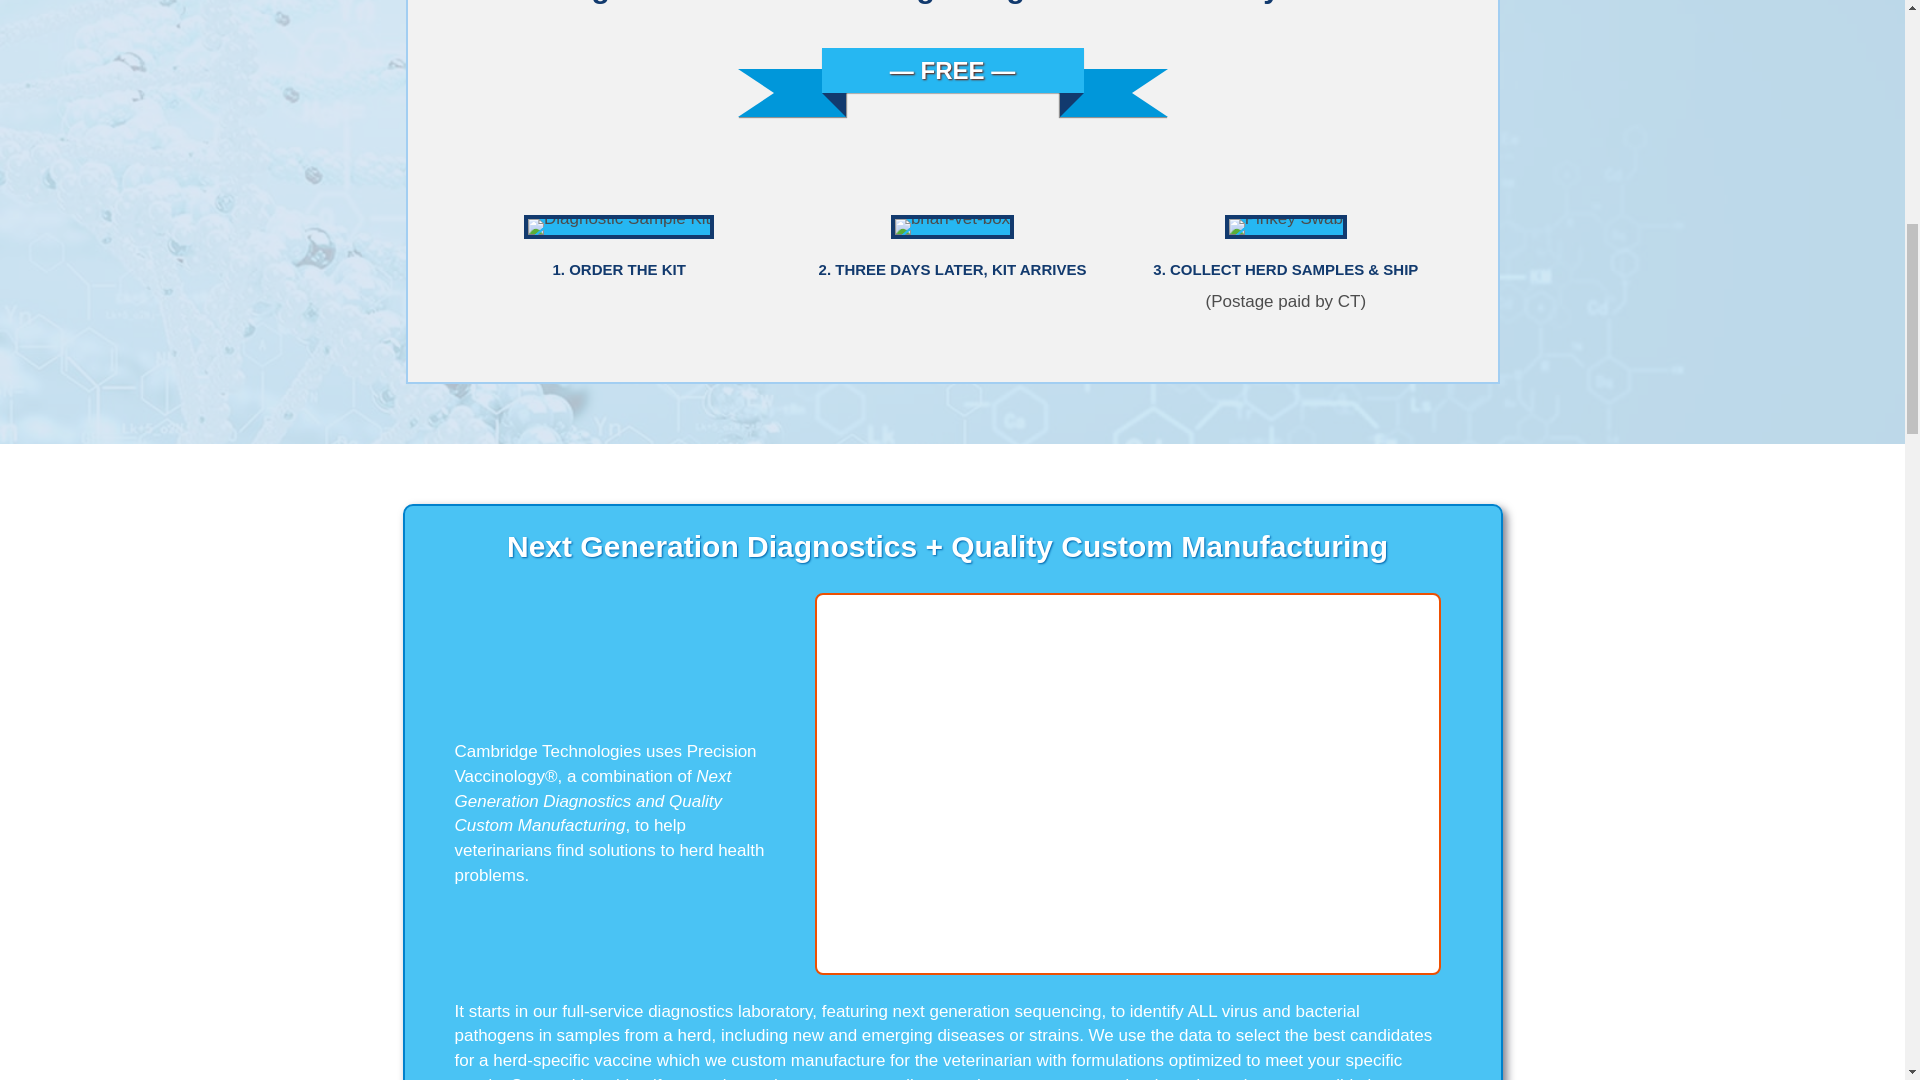 This screenshot has height=1080, width=1920. Describe the element at coordinates (952, 227) in the screenshot. I see `brian-vet-box` at that location.